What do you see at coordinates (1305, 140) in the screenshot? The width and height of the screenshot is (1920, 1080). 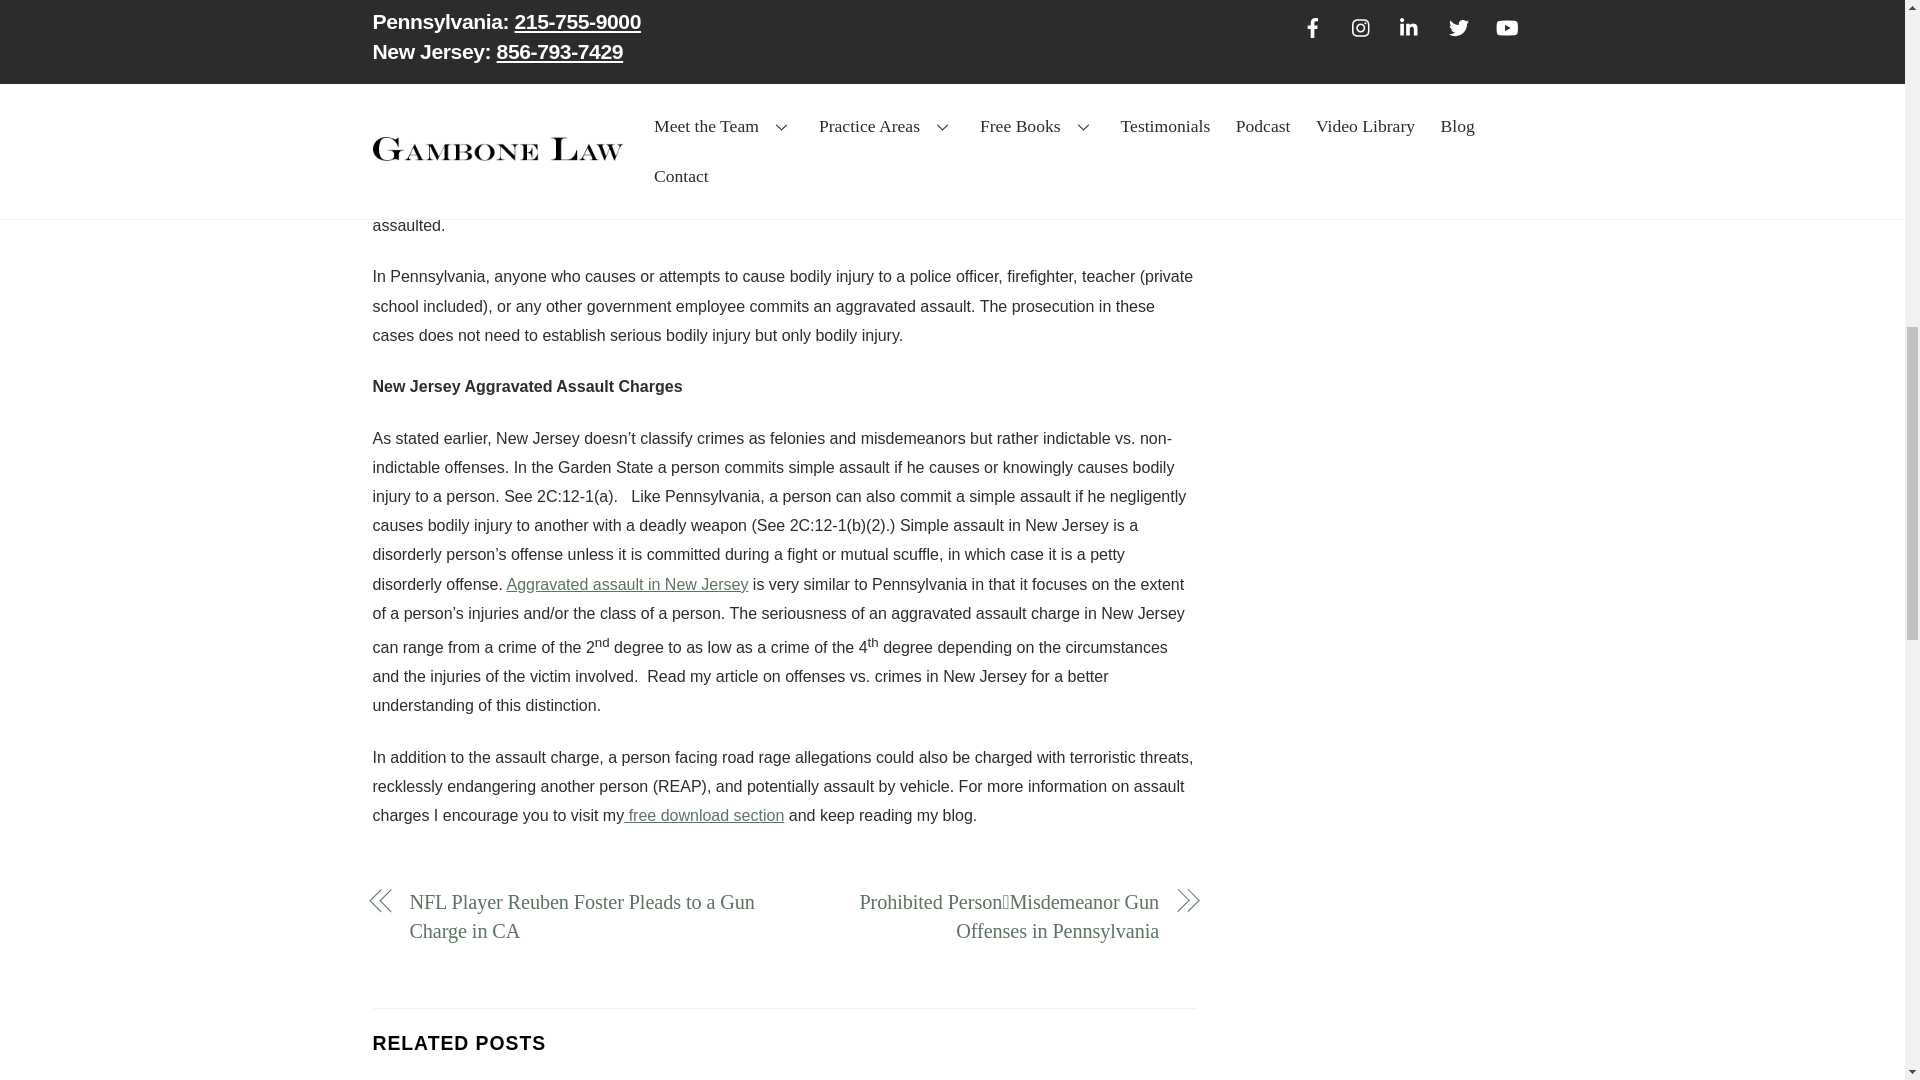 I see `Submit` at bounding box center [1305, 140].